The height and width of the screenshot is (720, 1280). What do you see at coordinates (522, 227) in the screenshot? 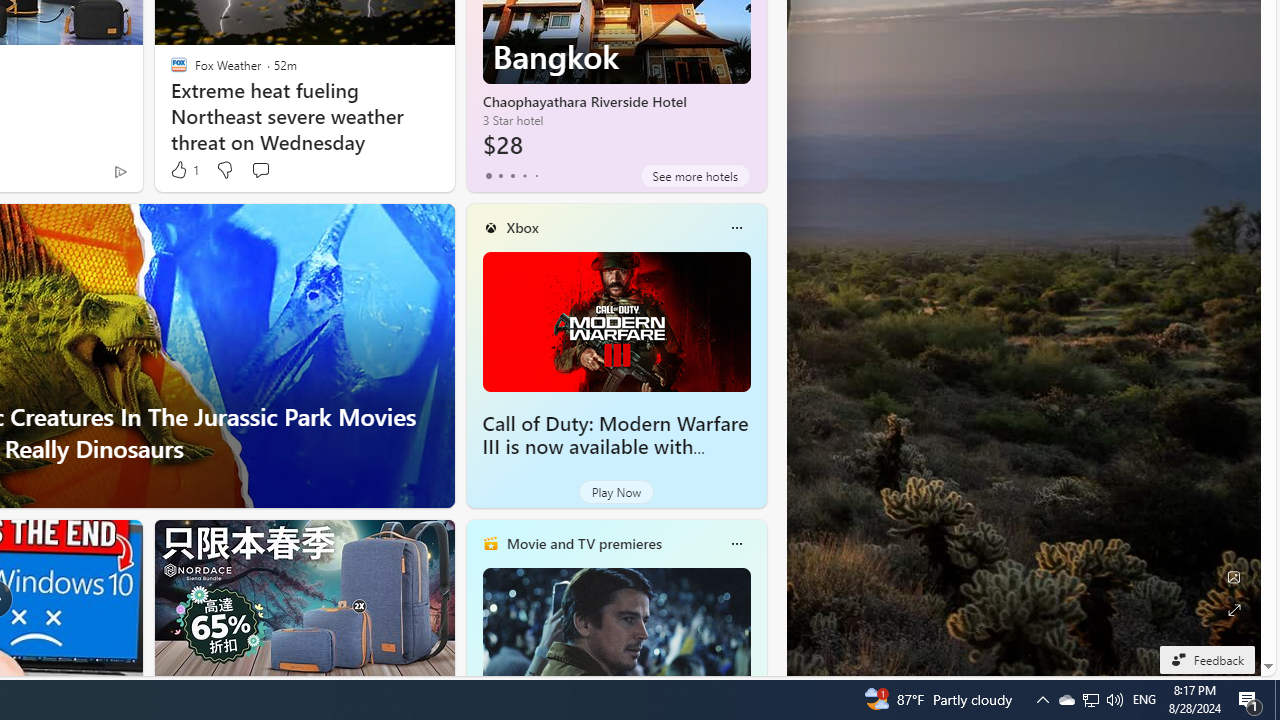
I see `Xbox` at bounding box center [522, 227].